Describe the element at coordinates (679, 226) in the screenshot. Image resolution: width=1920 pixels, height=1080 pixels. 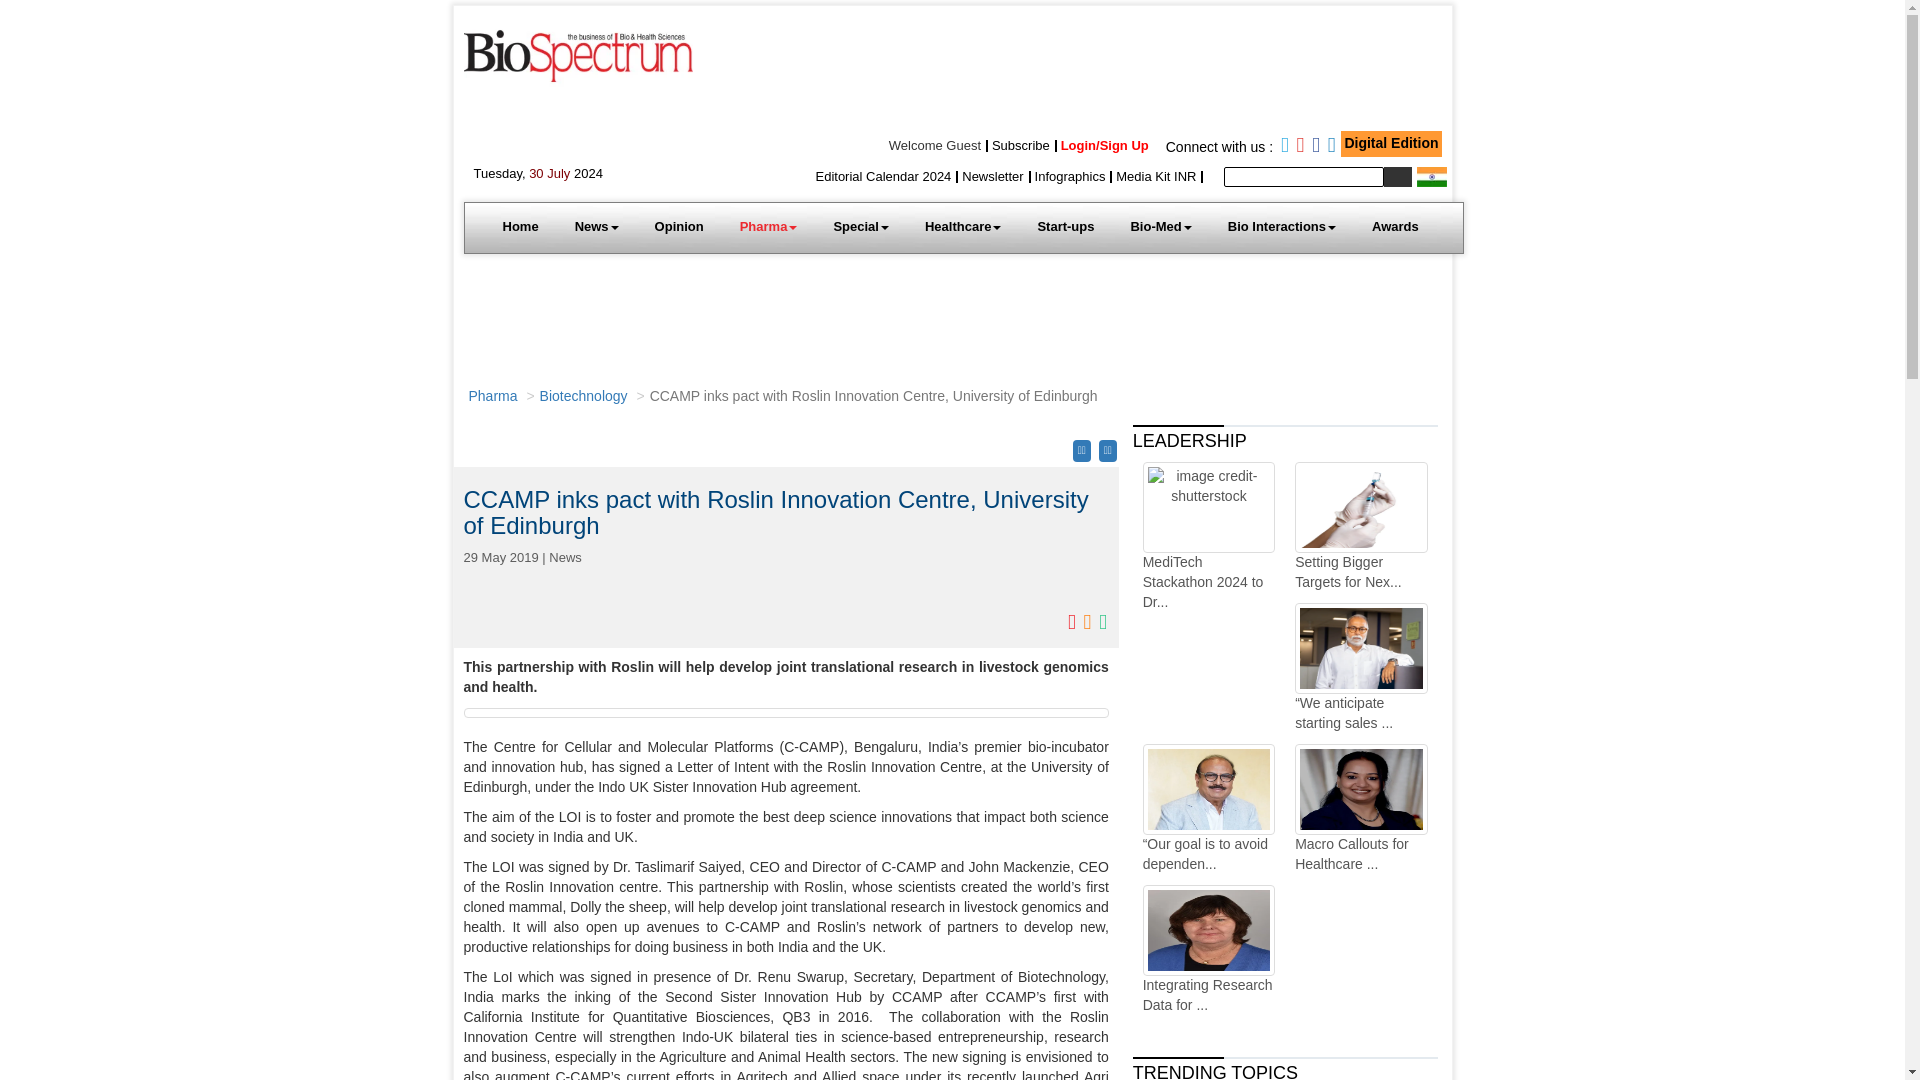
I see `Opinion` at that location.